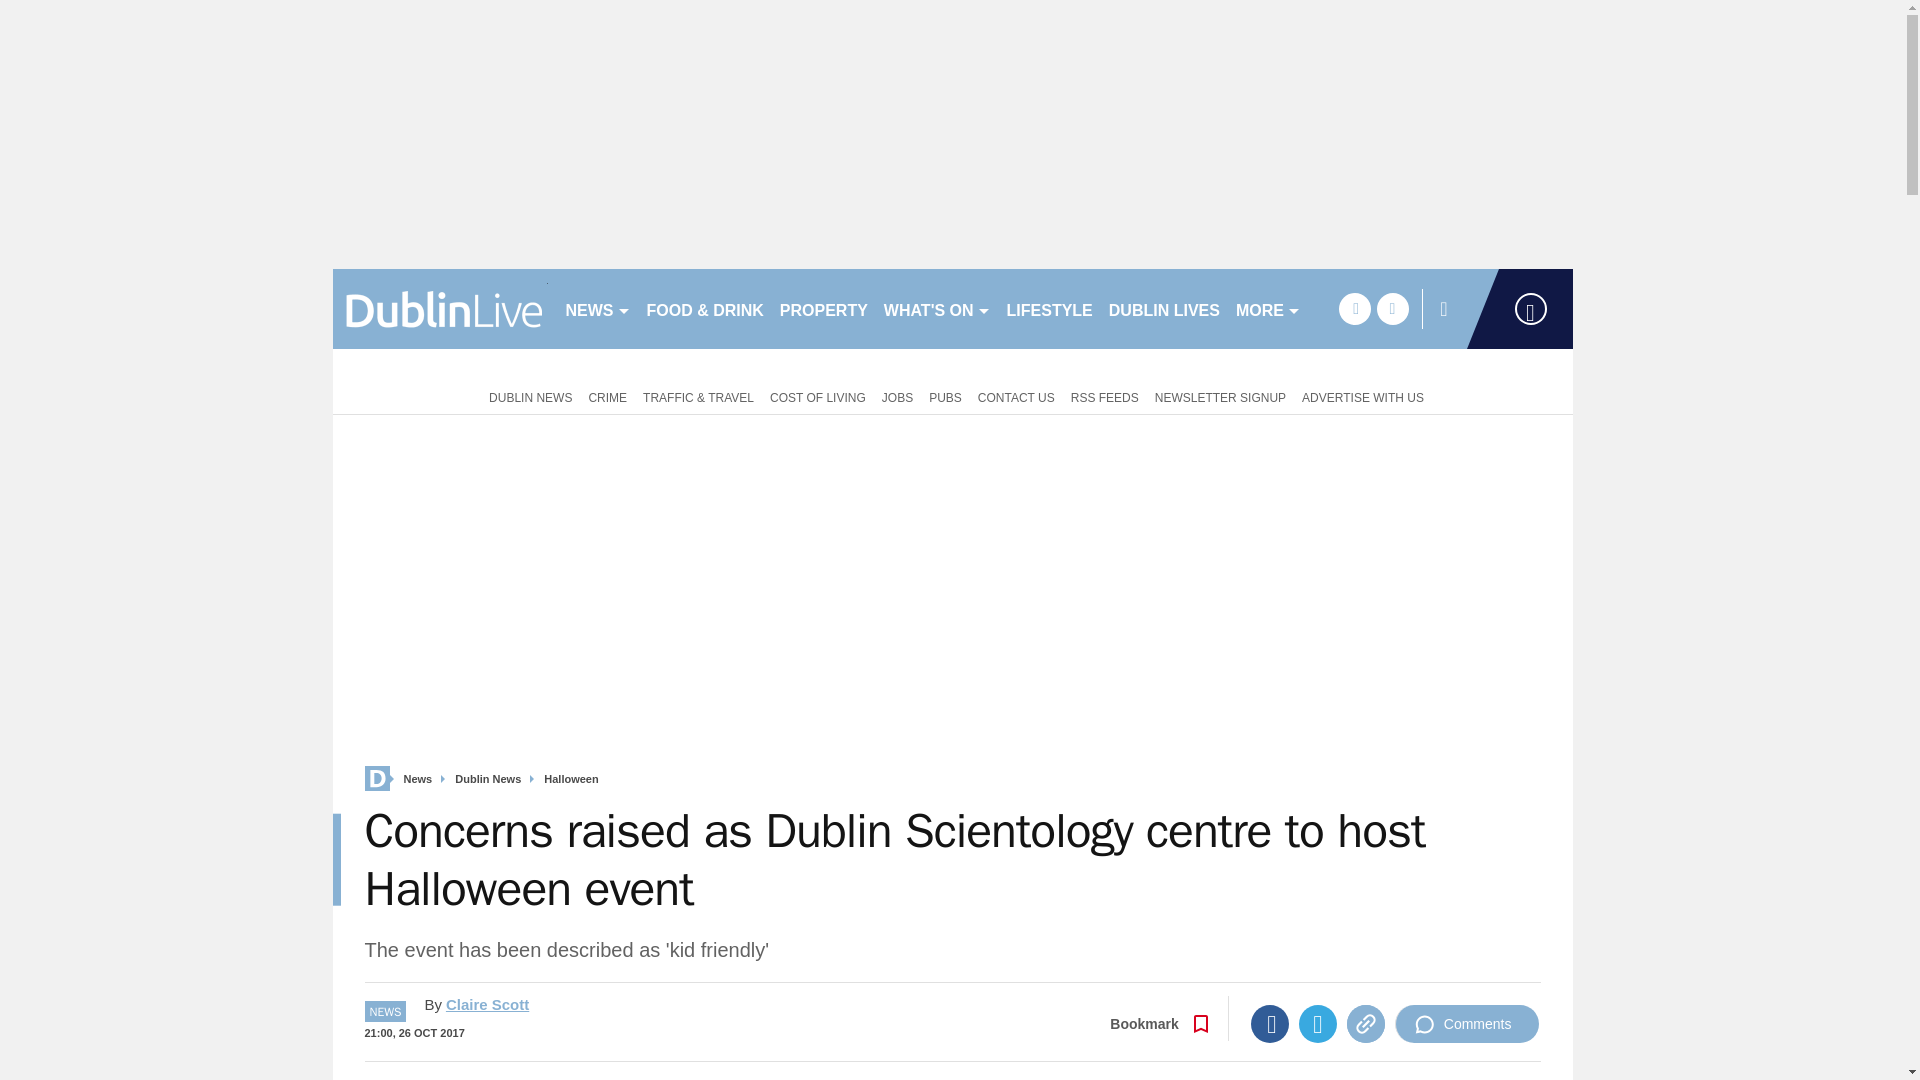  Describe the element at coordinates (598, 308) in the screenshot. I see `NEWS` at that location.